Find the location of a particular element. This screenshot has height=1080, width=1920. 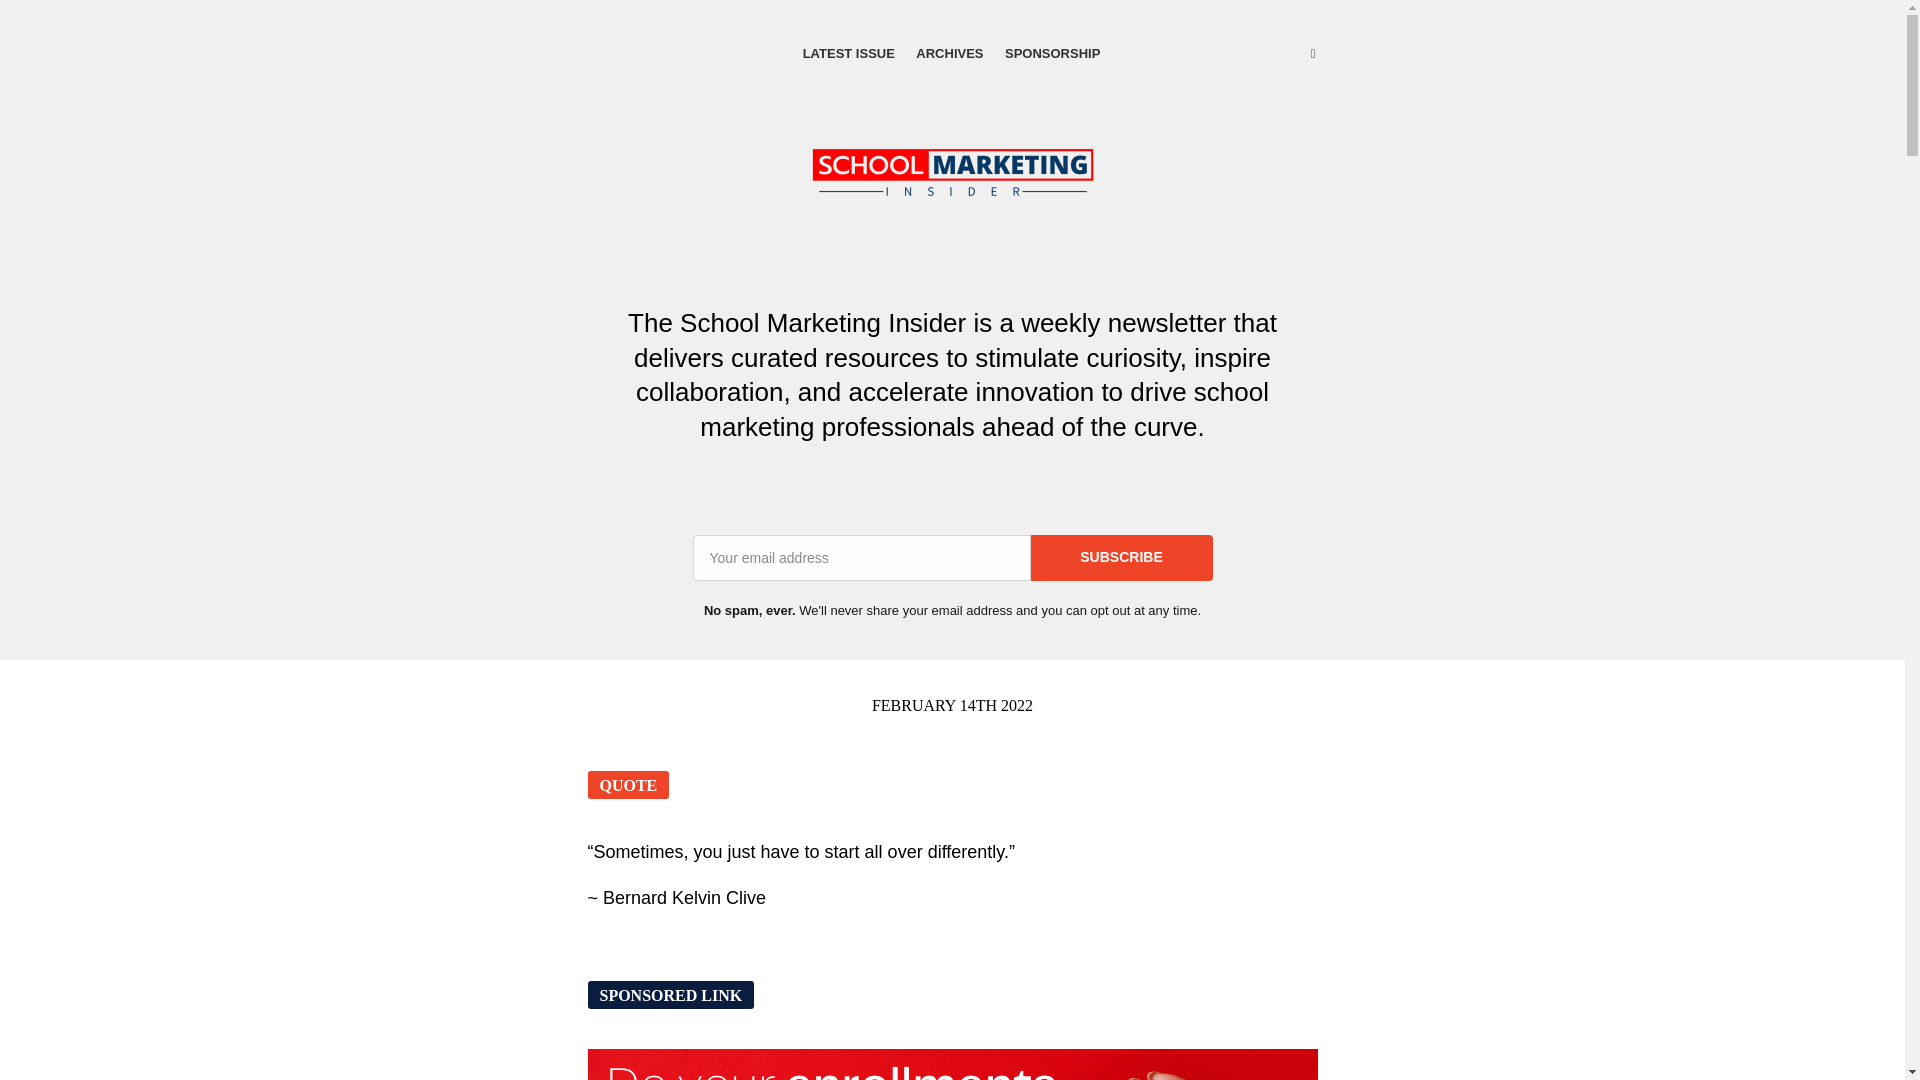

SUBSCRIBE is located at coordinates (1120, 558).